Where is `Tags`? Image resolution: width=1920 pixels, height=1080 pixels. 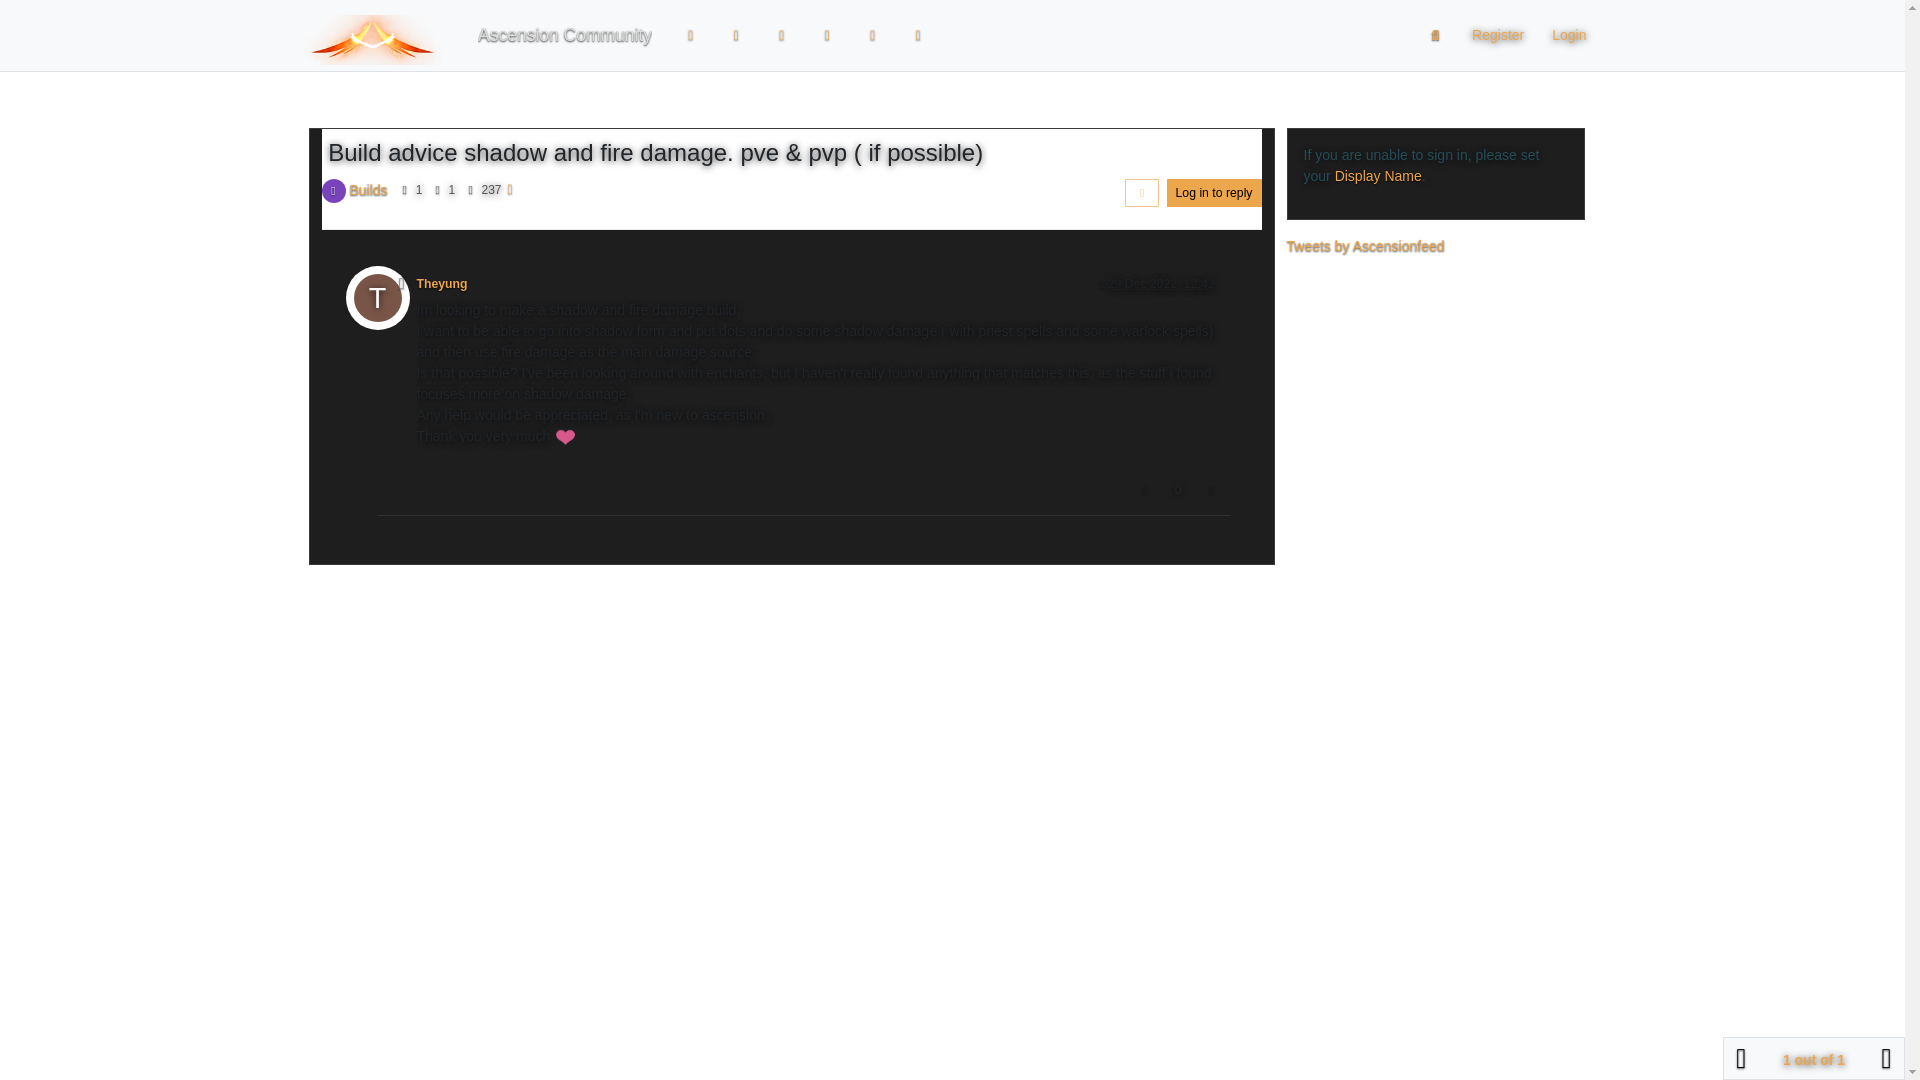
Tags is located at coordinates (781, 36).